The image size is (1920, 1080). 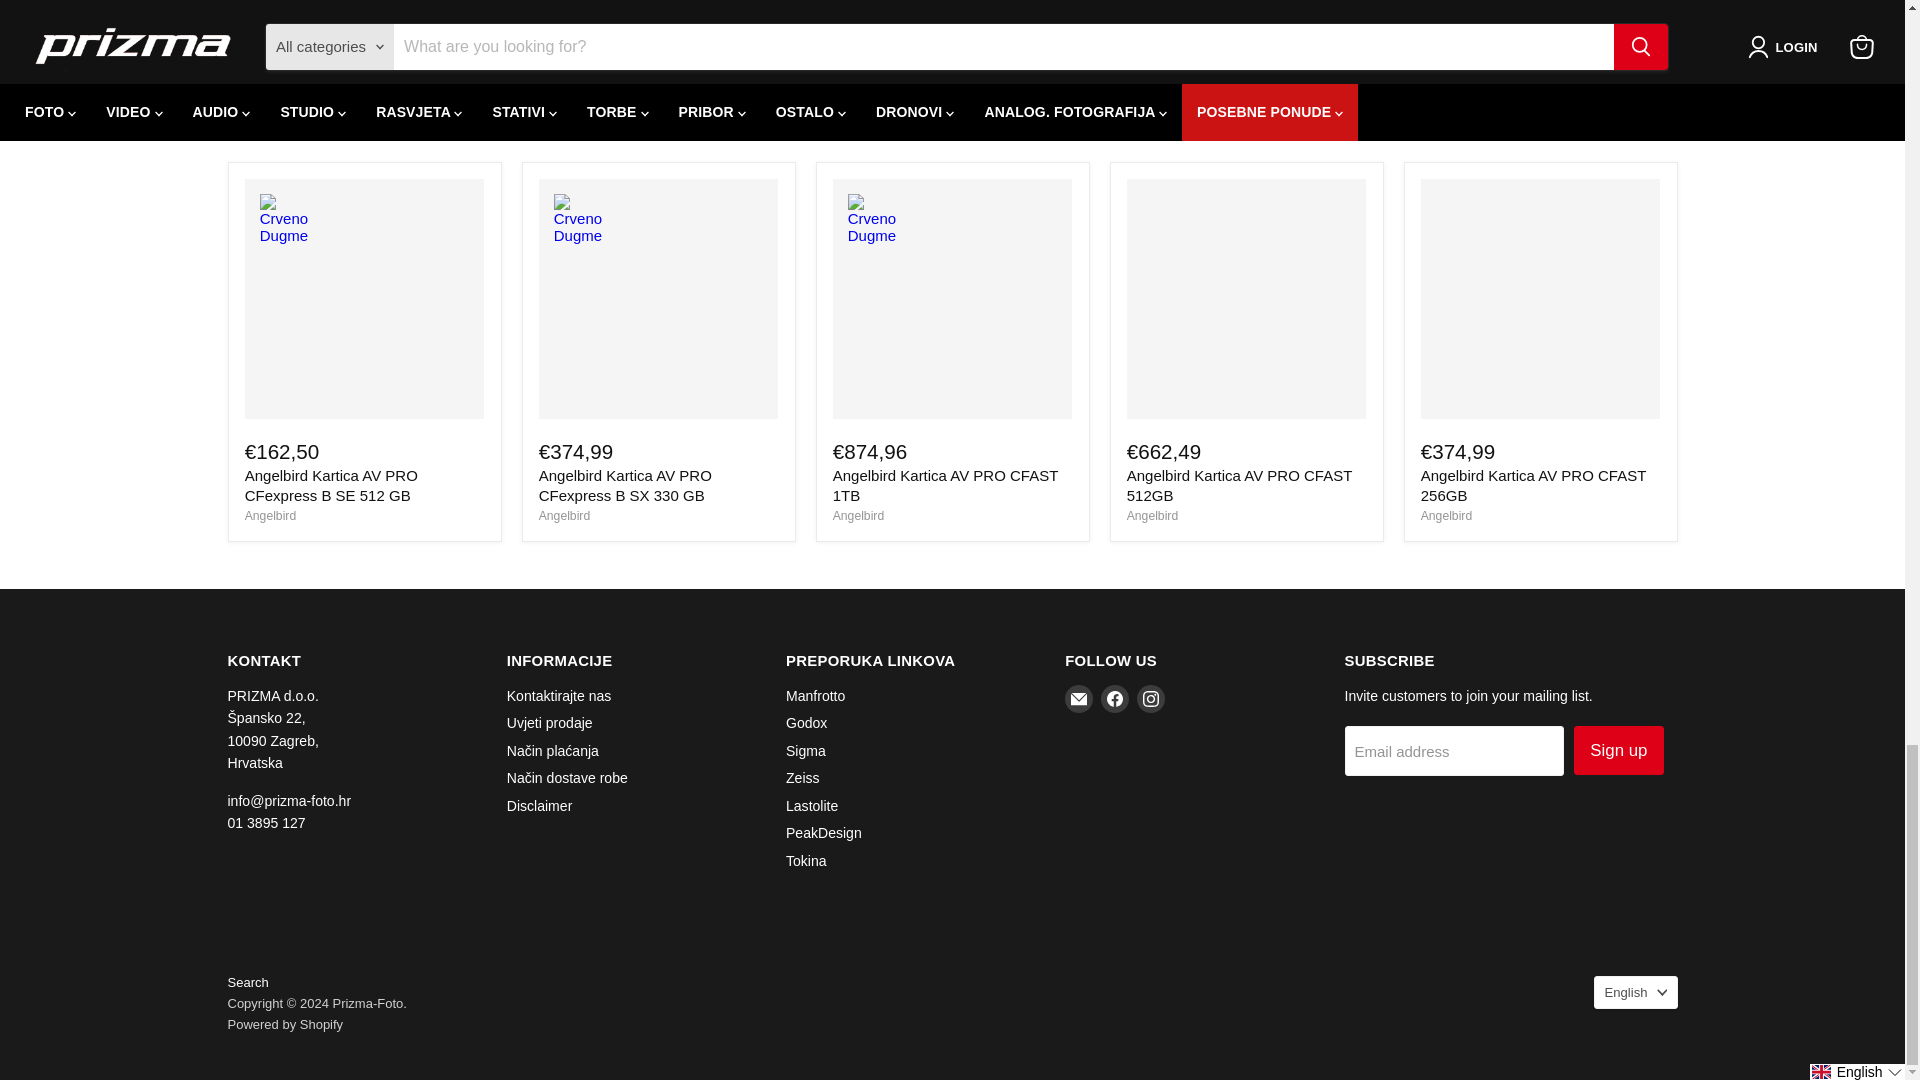 I want to click on Facebook, so click(x=1114, y=698).